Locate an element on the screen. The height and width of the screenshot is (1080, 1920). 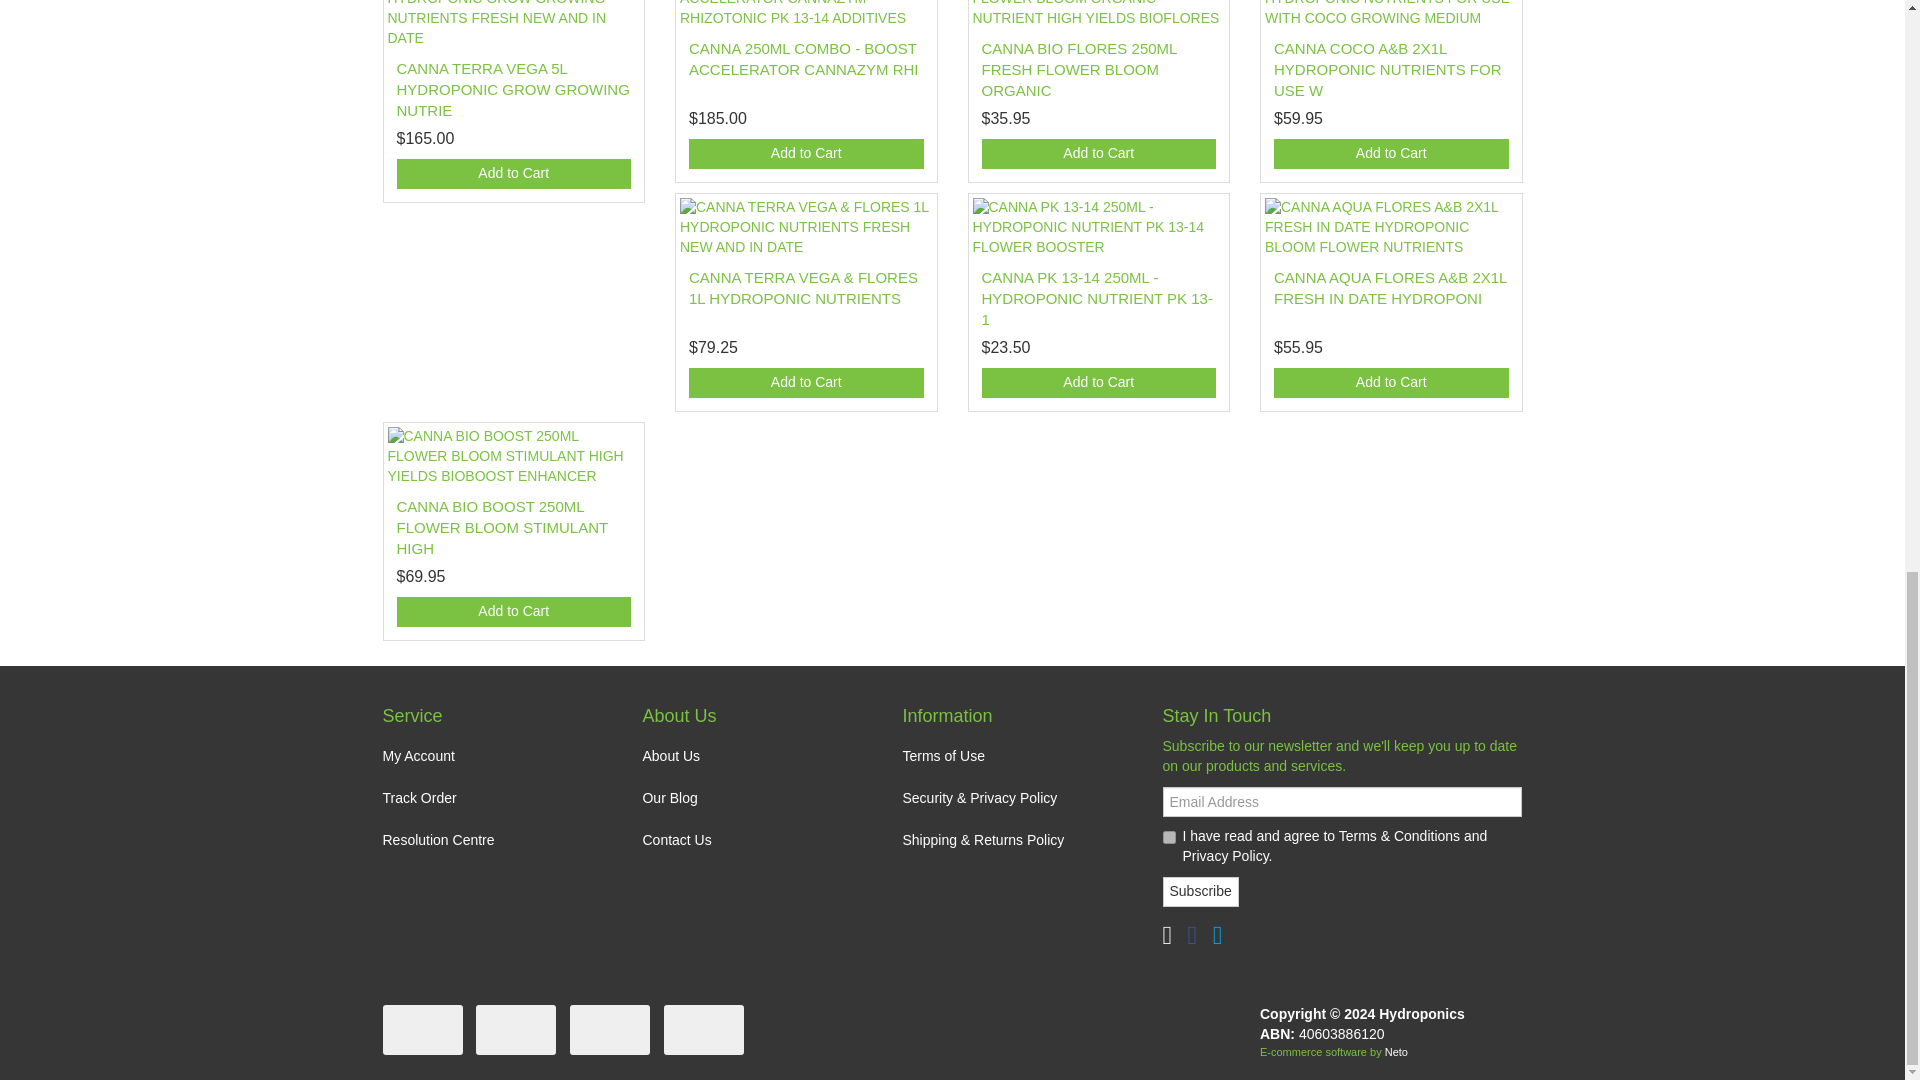
Subscribe is located at coordinates (1200, 892).